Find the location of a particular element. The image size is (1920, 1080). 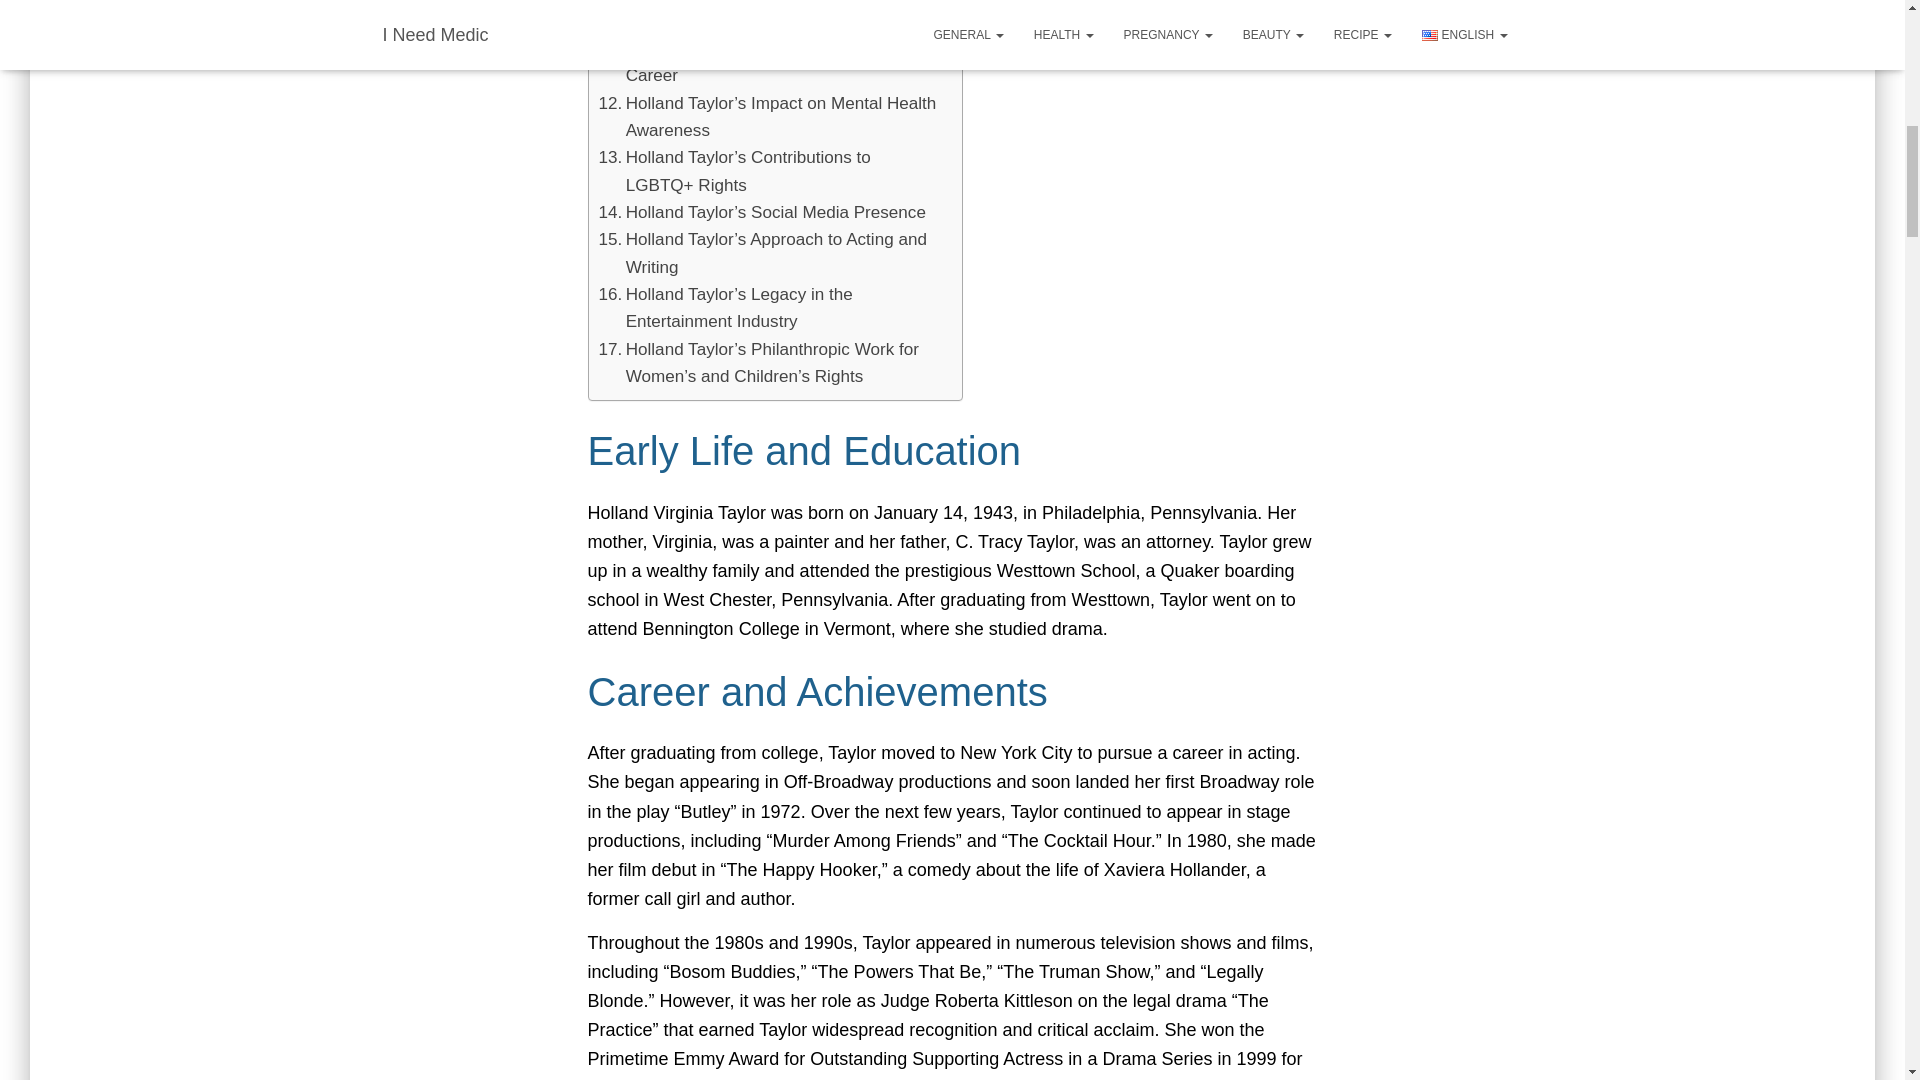

Future Projects is located at coordinates (669, 20).